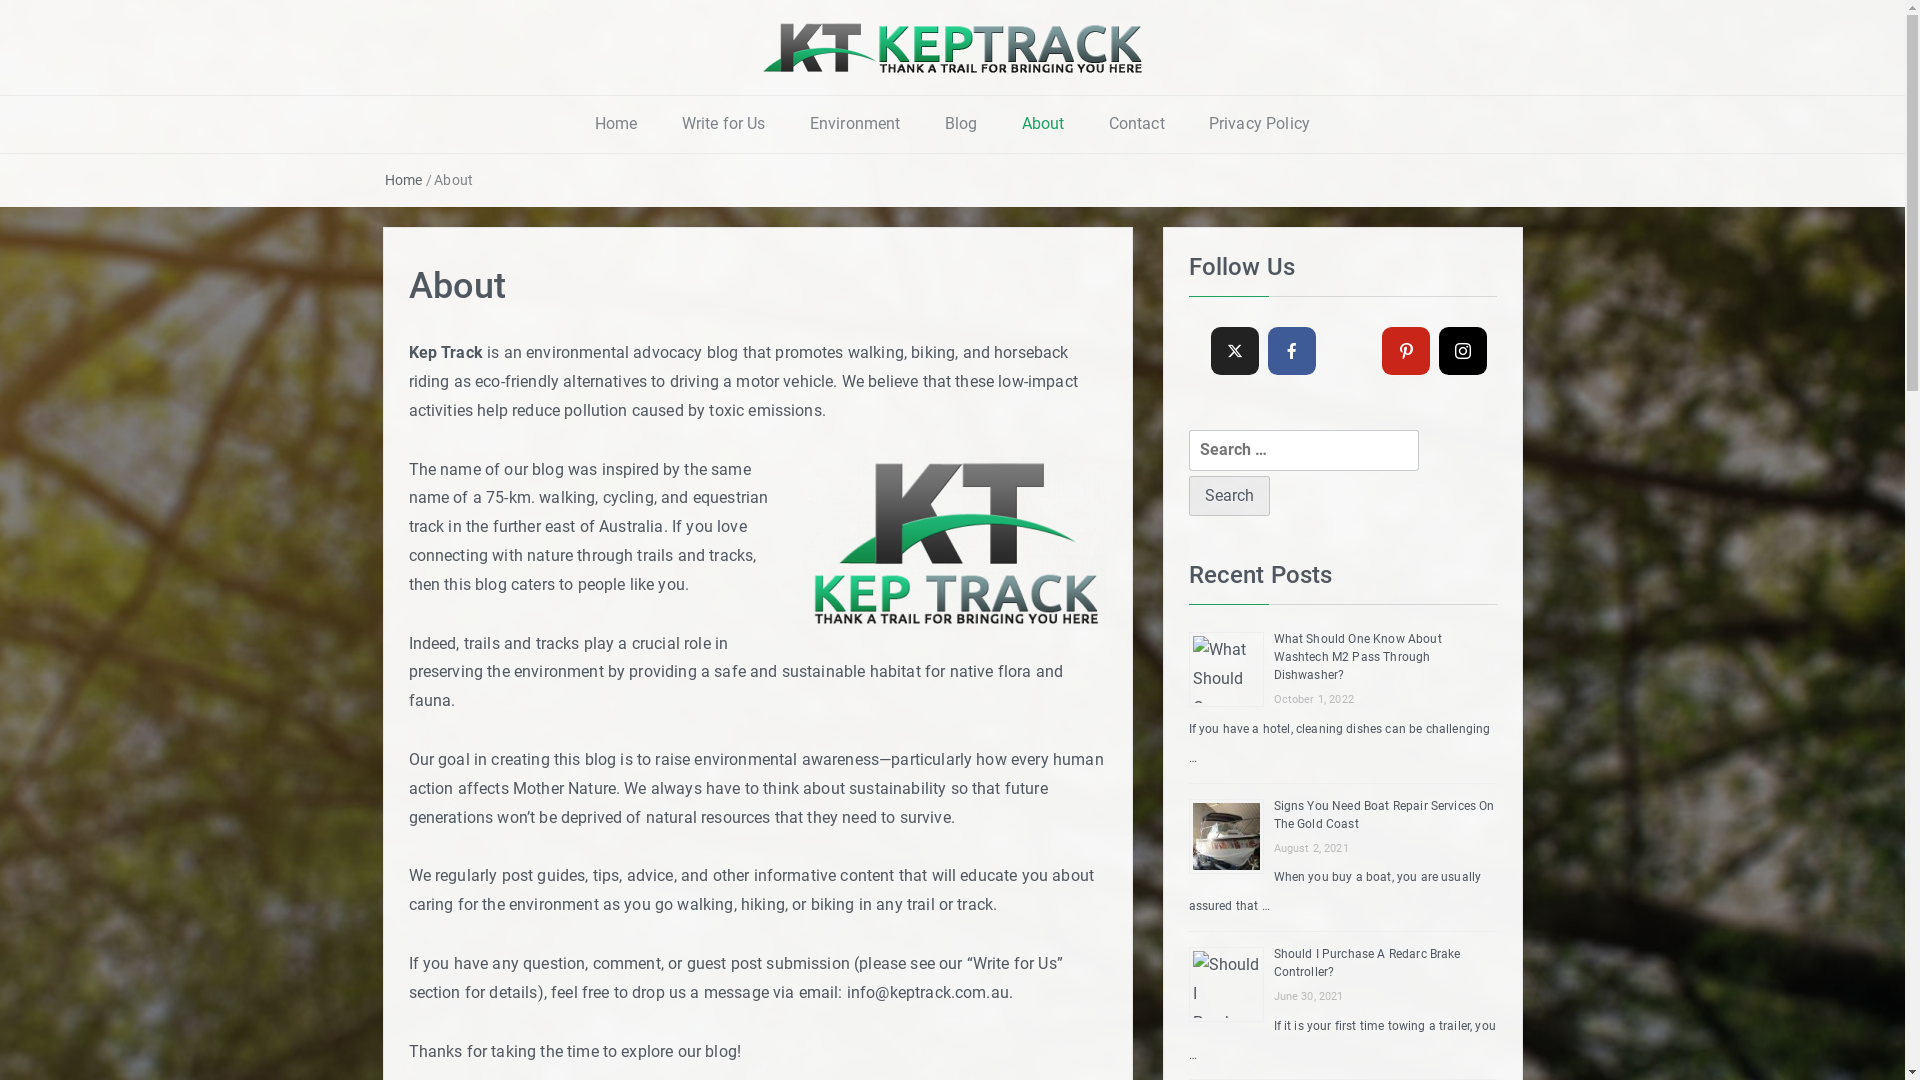 Image resolution: width=1920 pixels, height=1080 pixels. What do you see at coordinates (1463, 351) in the screenshot?
I see `instagram` at bounding box center [1463, 351].